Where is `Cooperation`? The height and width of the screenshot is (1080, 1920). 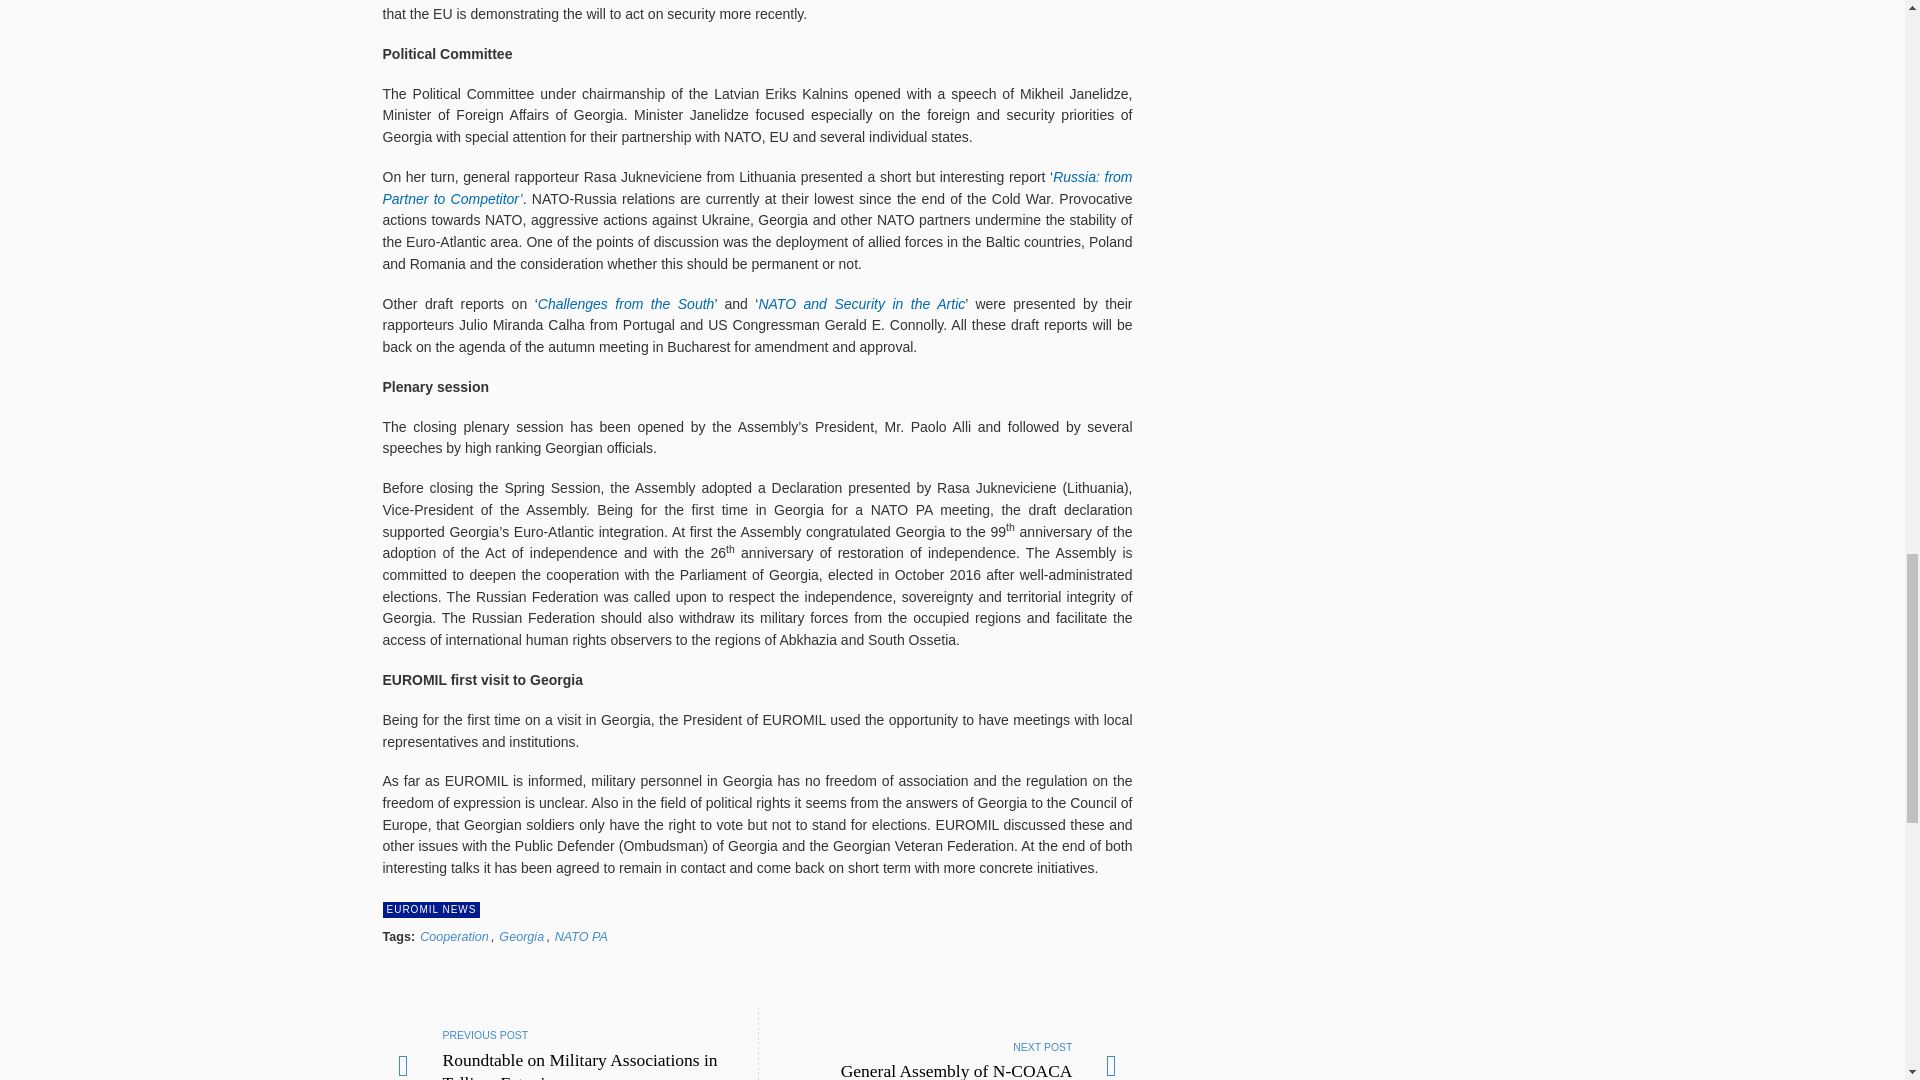
Cooperation is located at coordinates (945, 1043).